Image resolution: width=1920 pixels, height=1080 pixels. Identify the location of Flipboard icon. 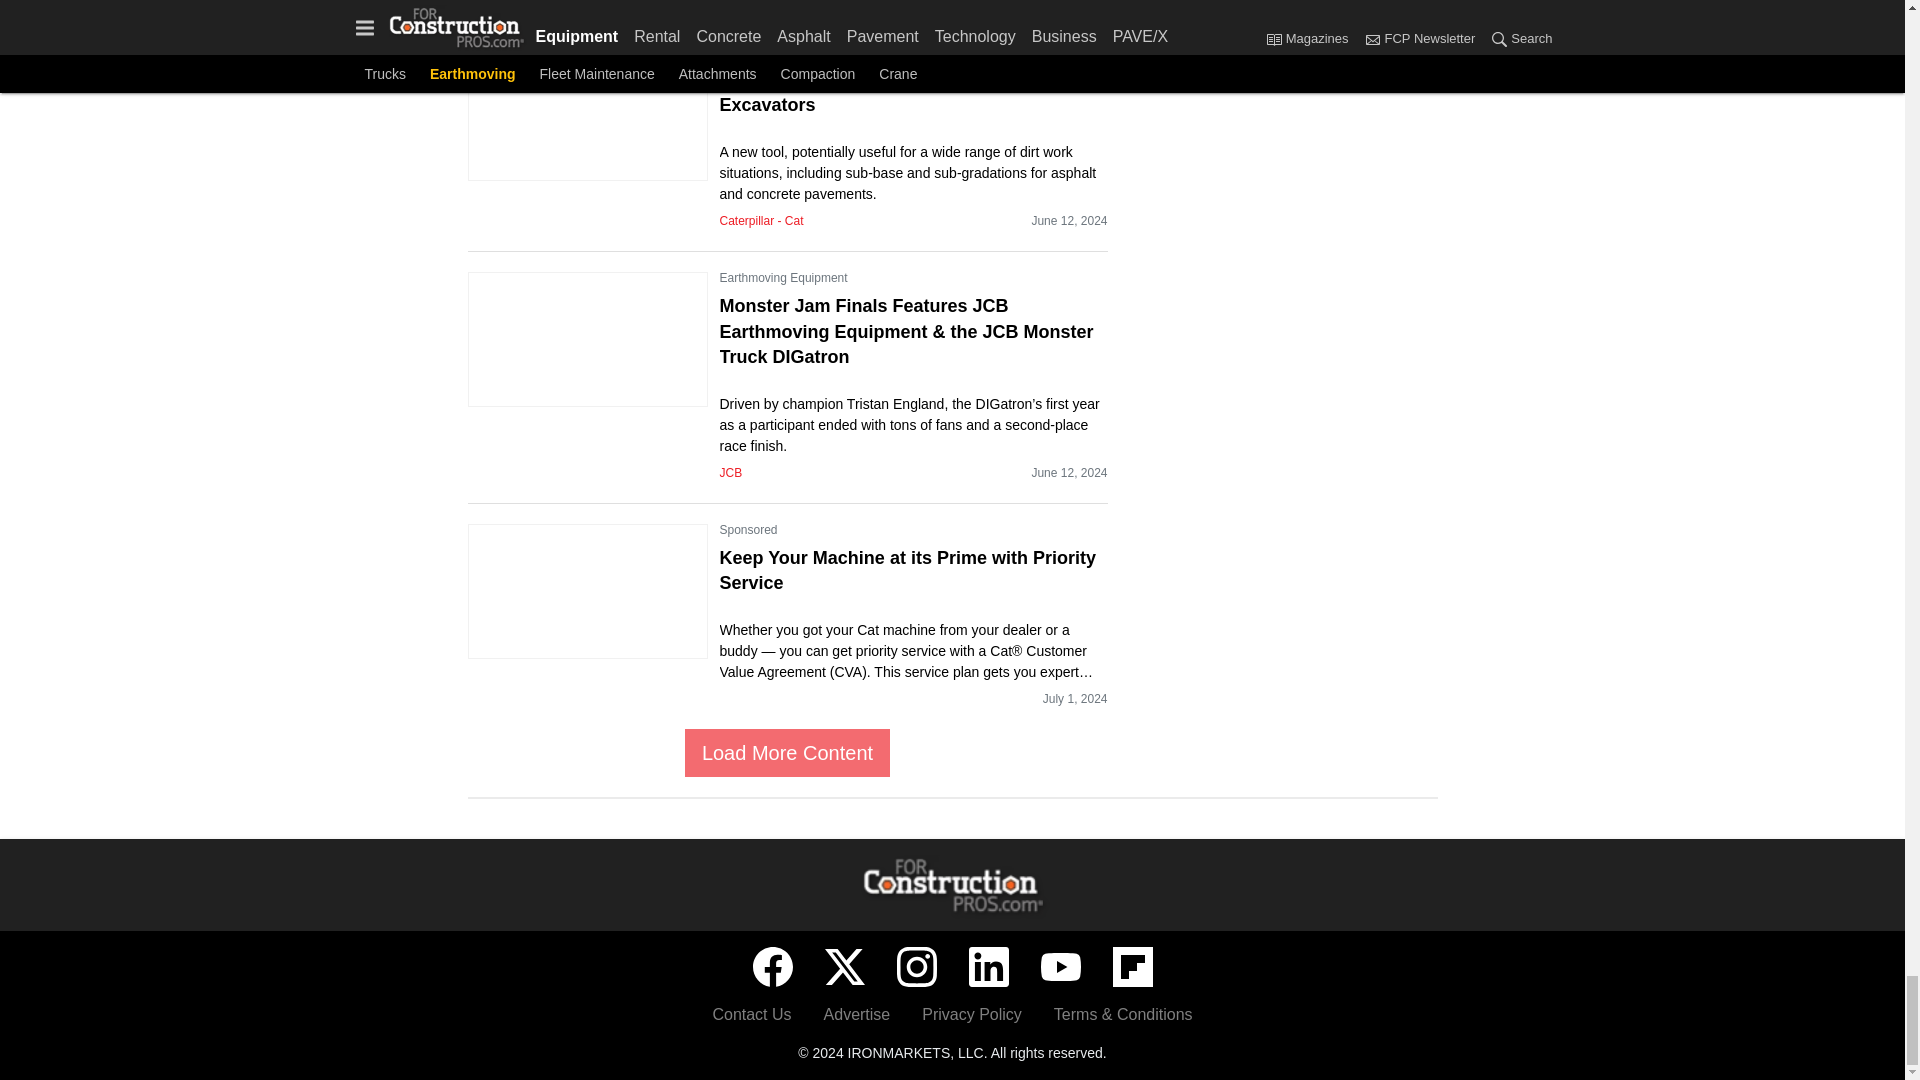
(1132, 967).